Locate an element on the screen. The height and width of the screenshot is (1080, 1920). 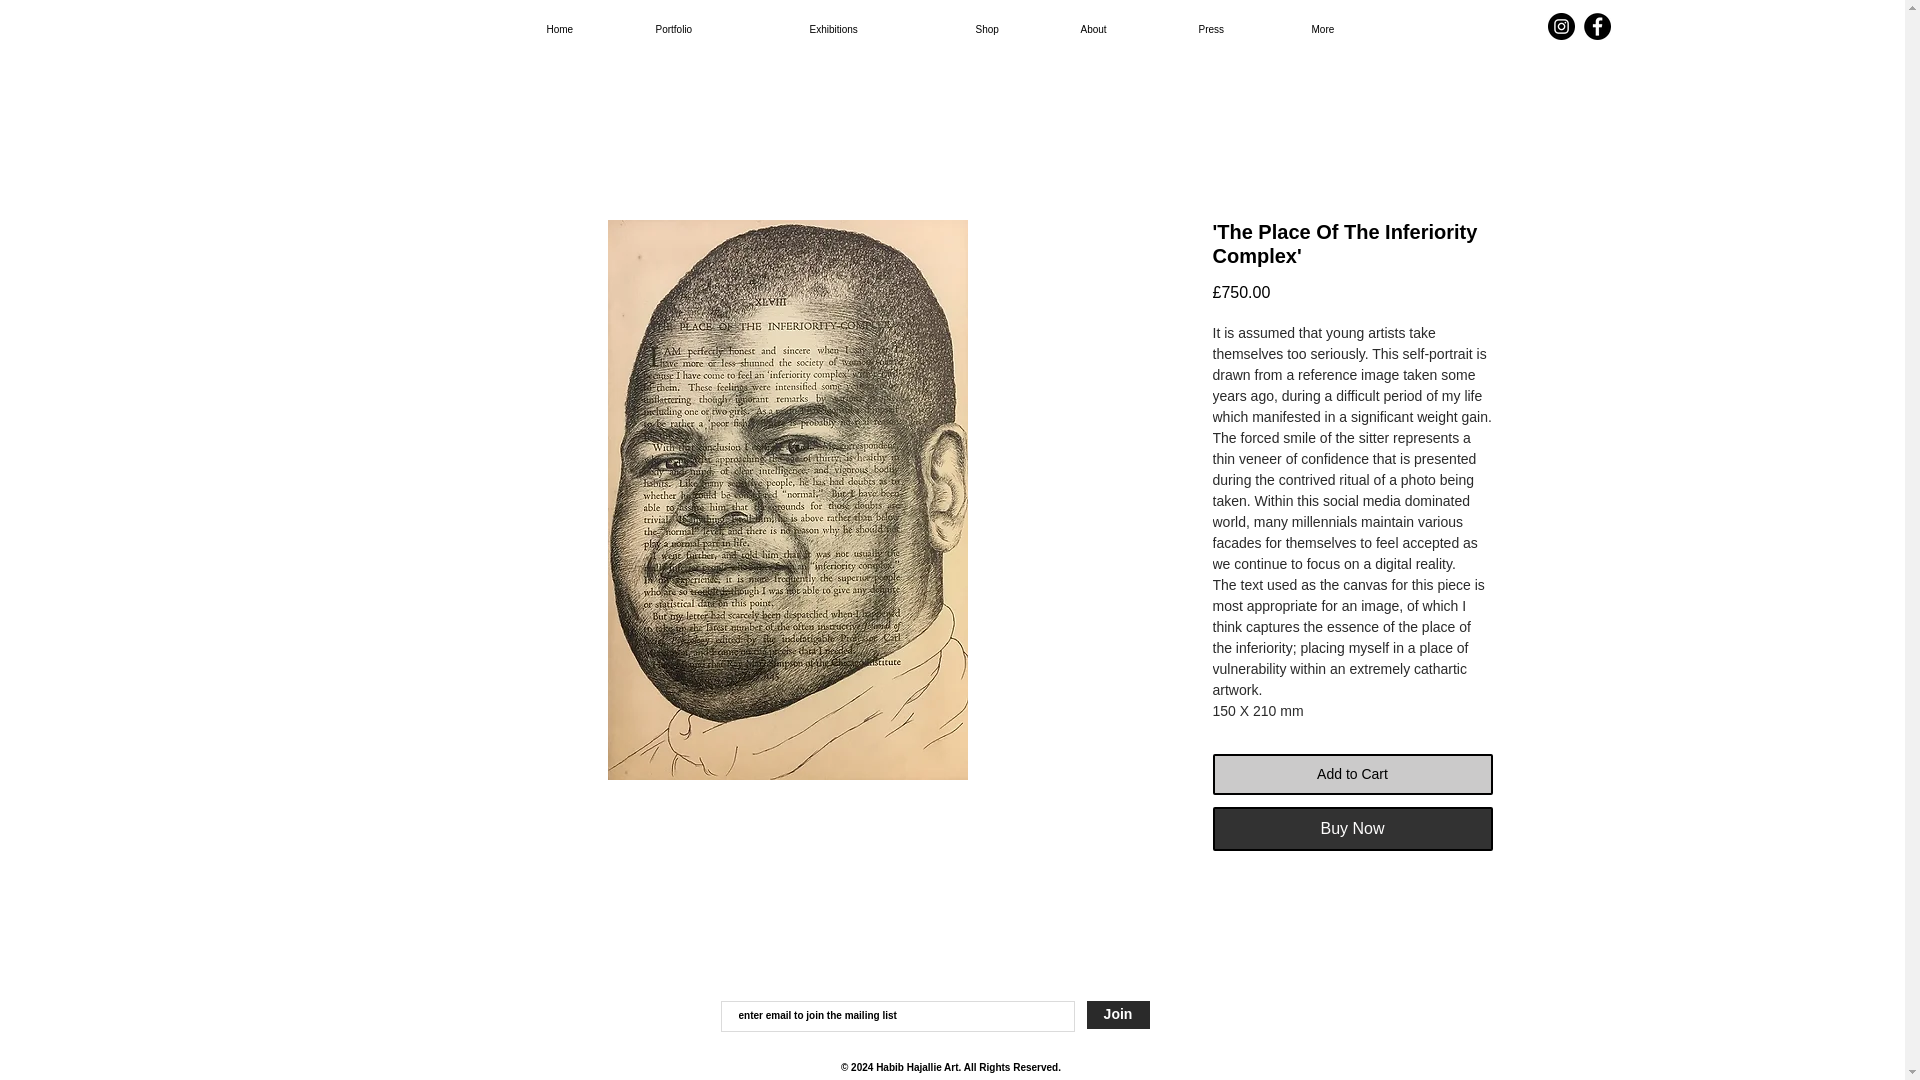
Join is located at coordinates (1117, 1015).